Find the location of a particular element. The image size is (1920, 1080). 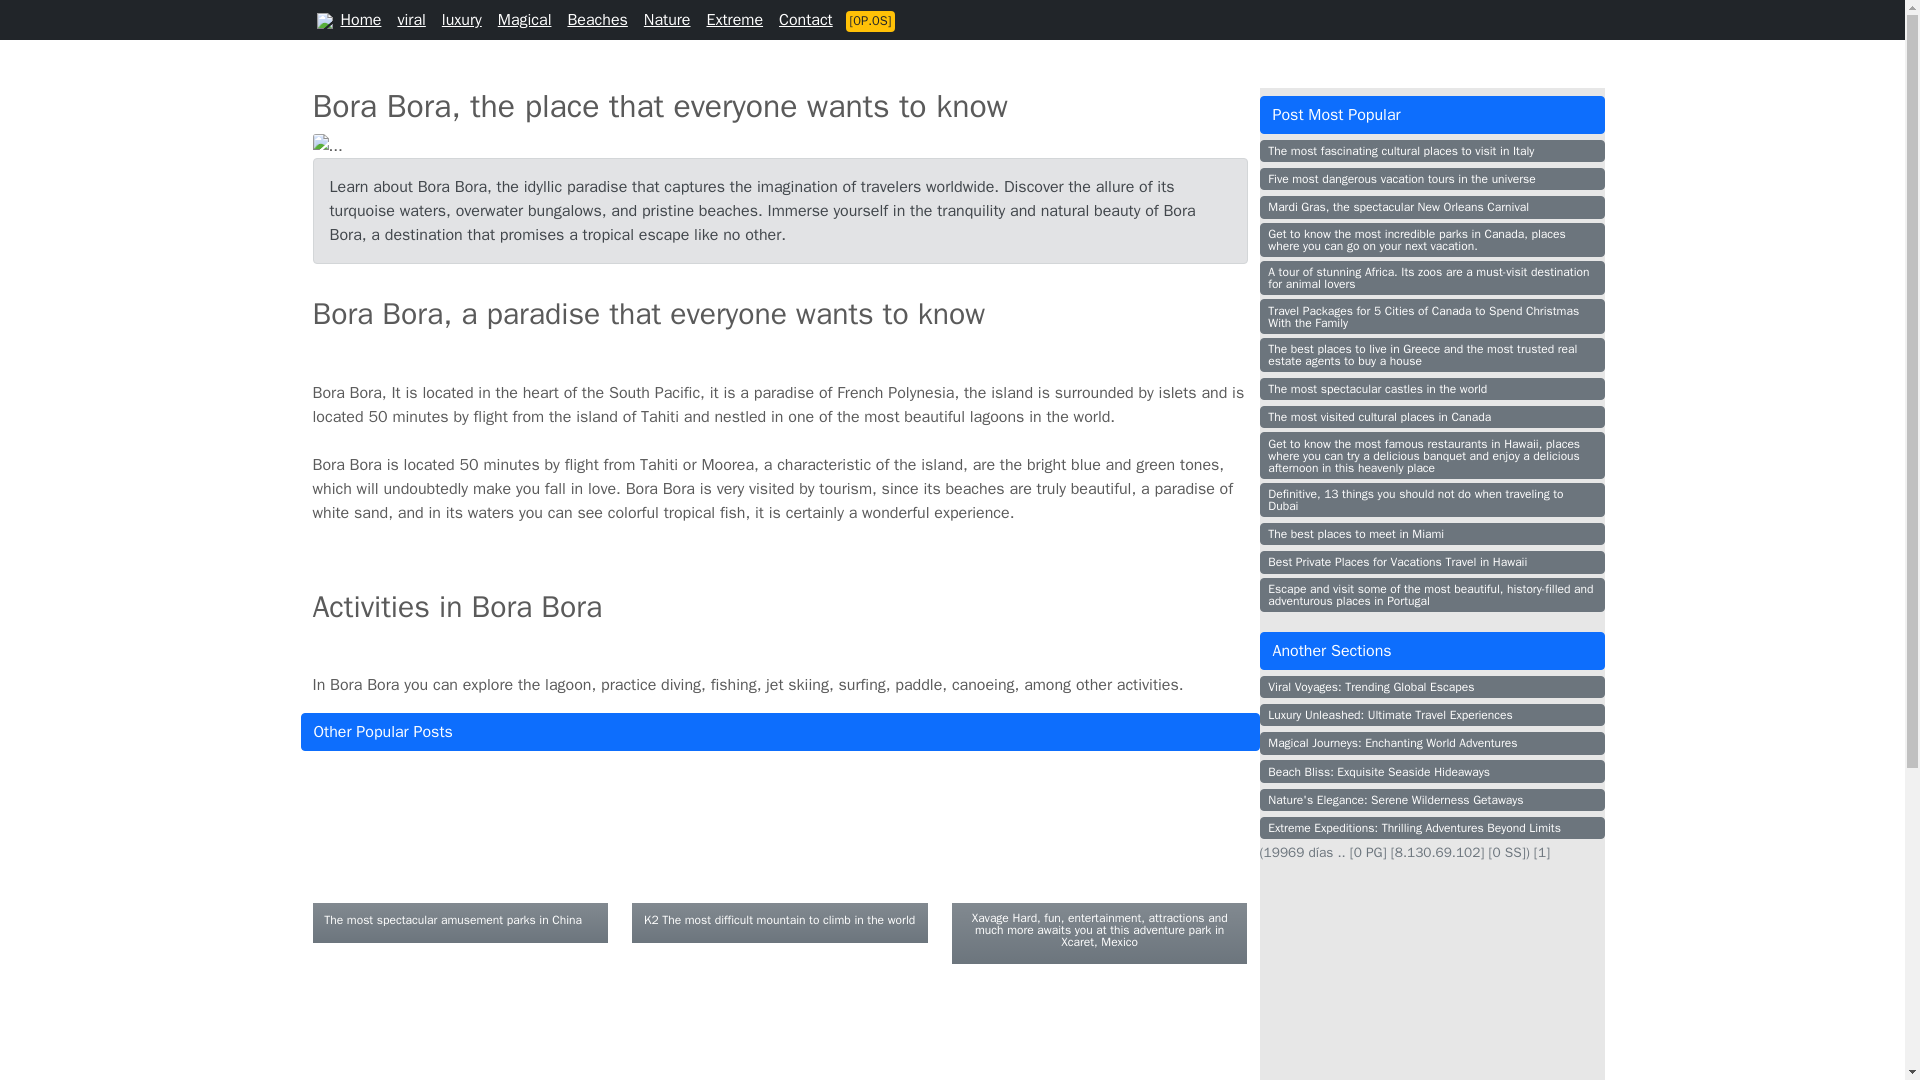

Nature is located at coordinates (666, 20).